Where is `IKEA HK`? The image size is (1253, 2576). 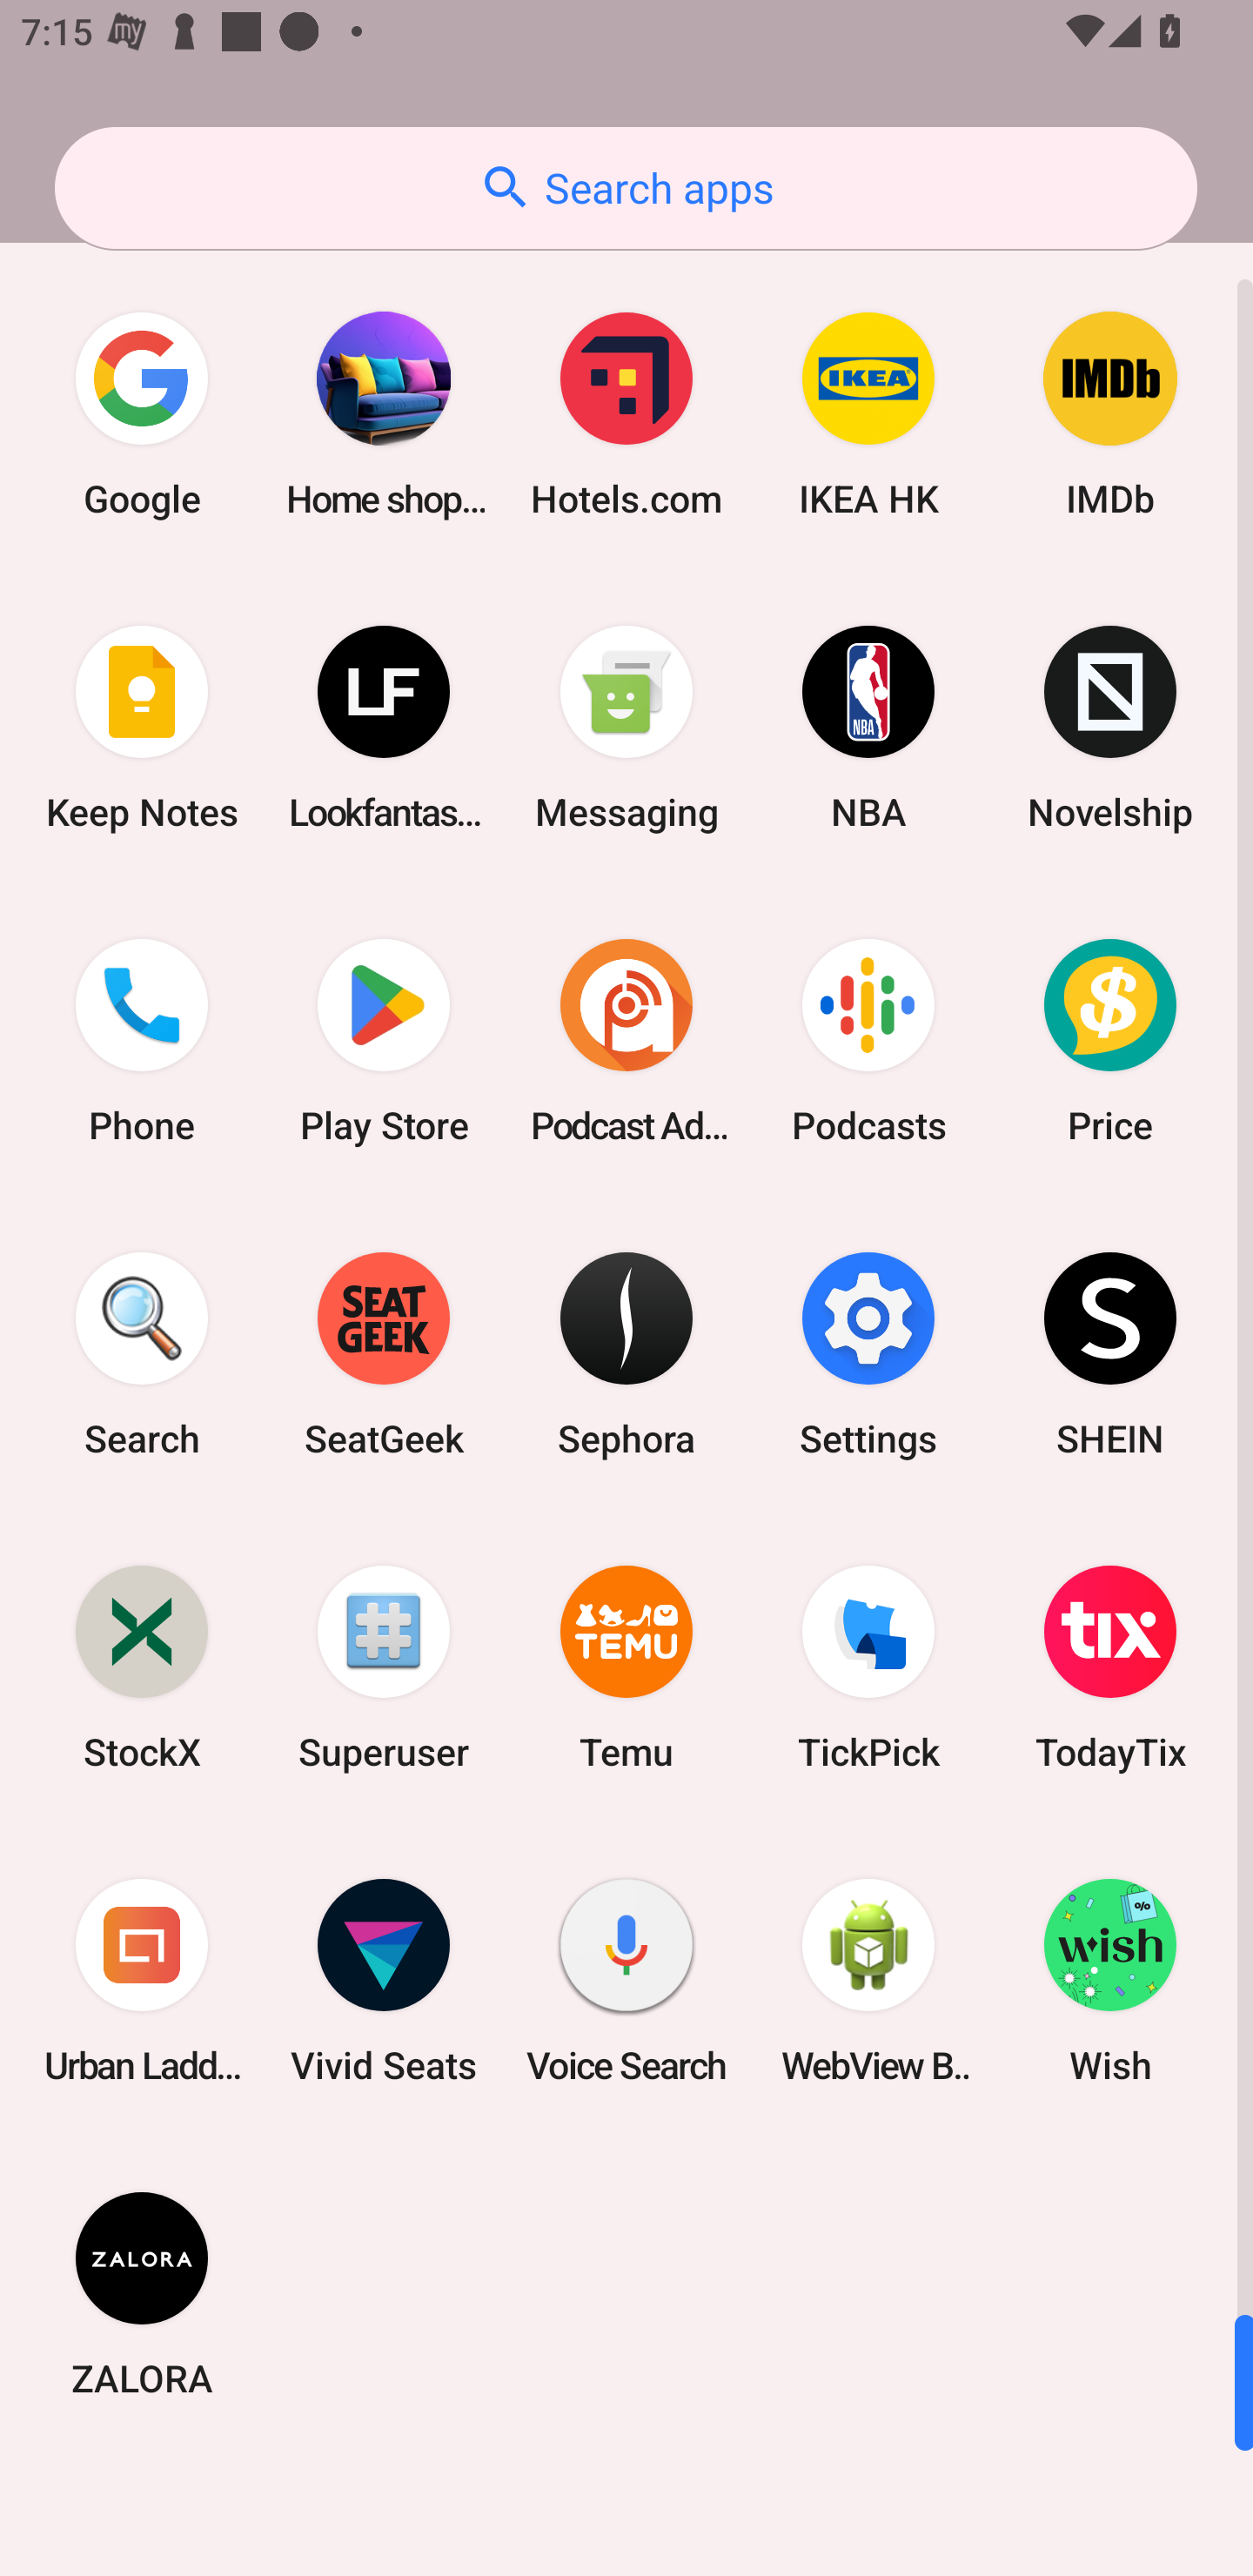
IKEA HK is located at coordinates (868, 414).